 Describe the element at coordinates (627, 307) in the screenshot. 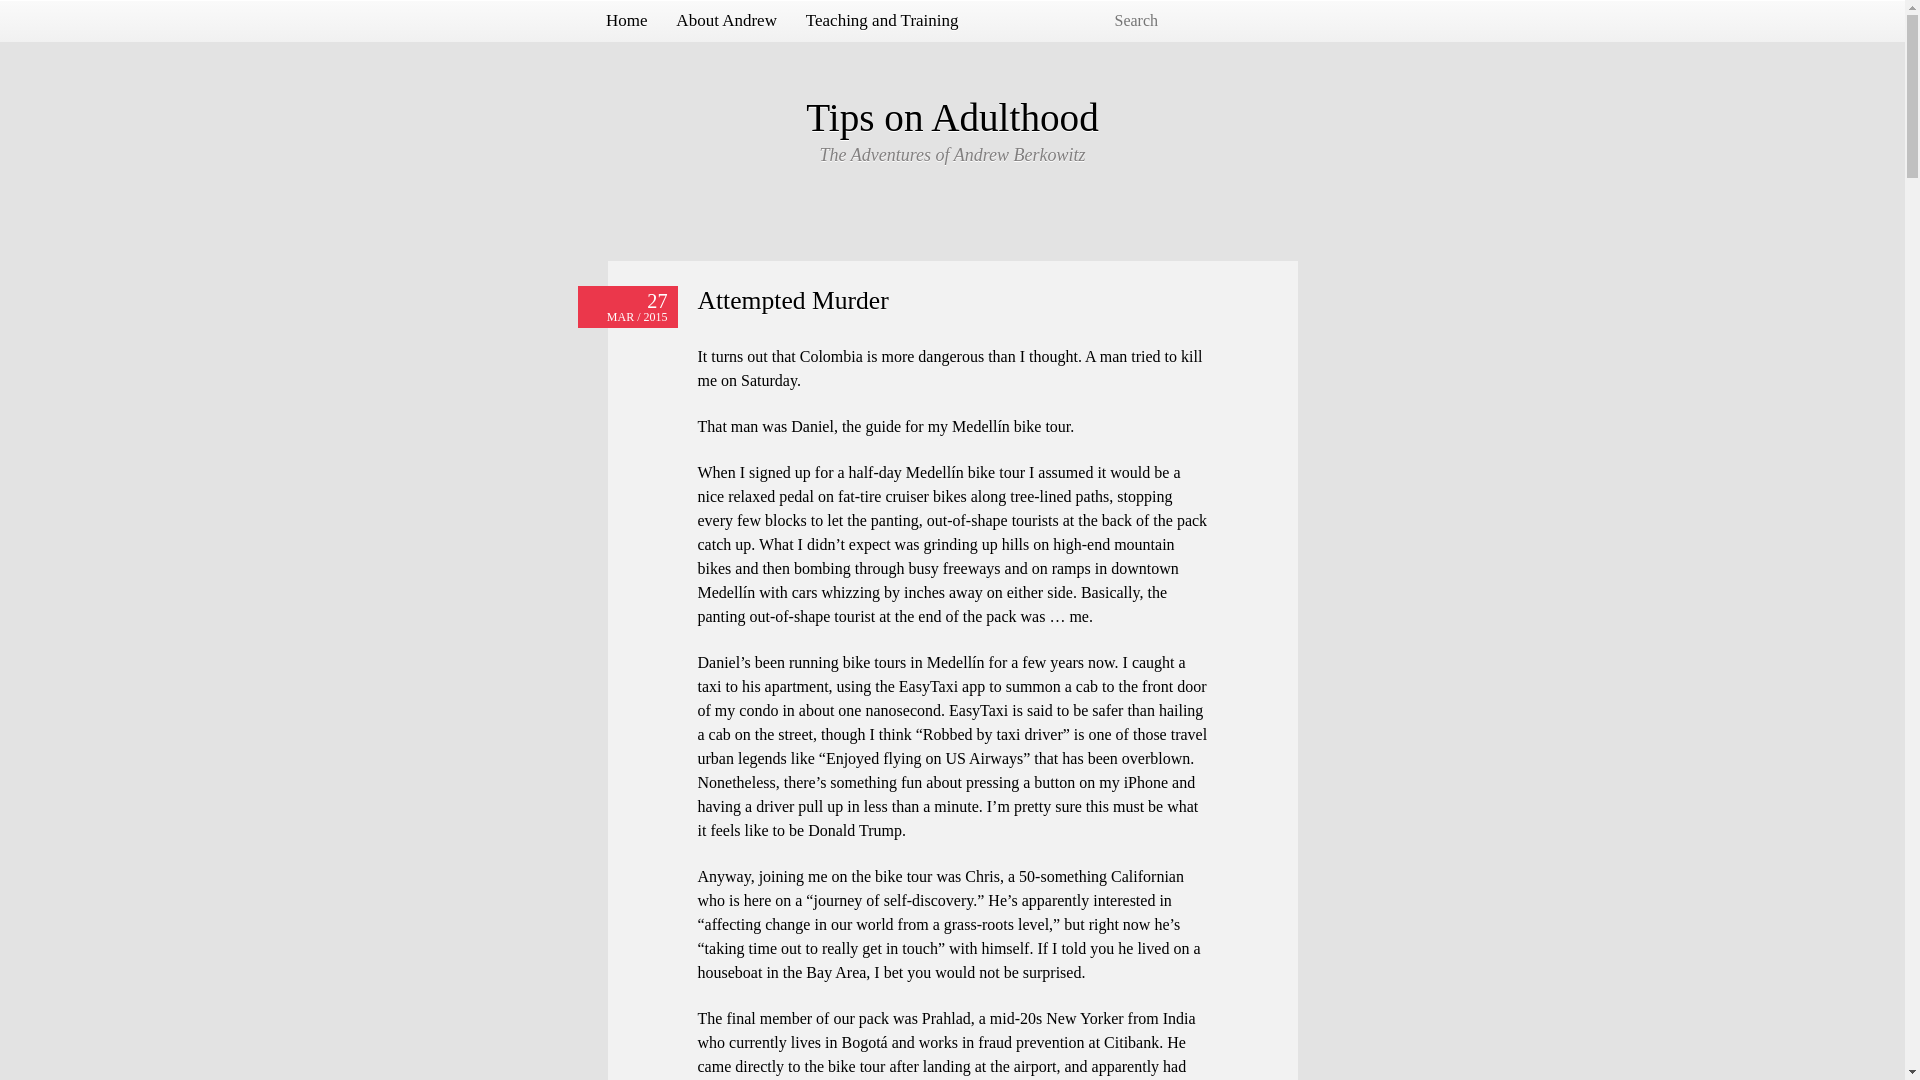

I see `Permalink to Attempted Murder` at that location.